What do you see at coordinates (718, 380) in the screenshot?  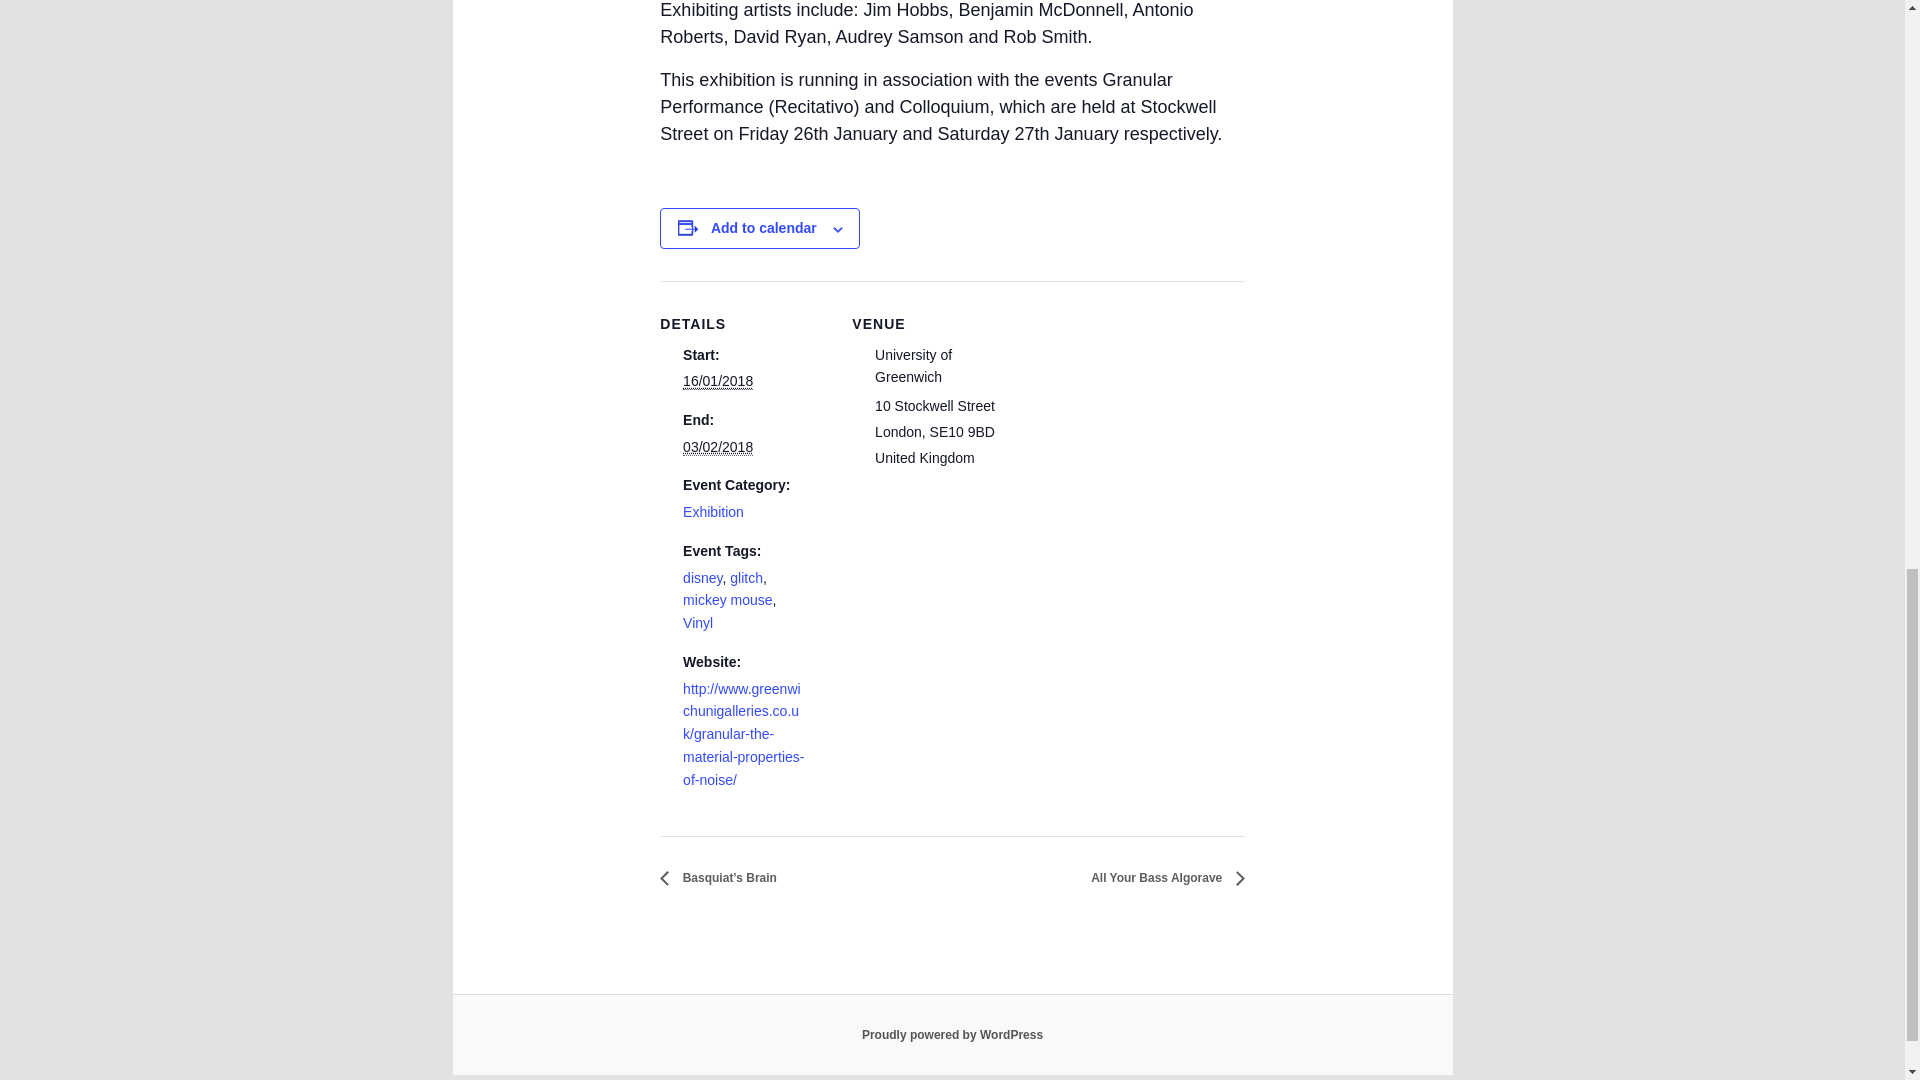 I see `2018-01-16` at bounding box center [718, 380].